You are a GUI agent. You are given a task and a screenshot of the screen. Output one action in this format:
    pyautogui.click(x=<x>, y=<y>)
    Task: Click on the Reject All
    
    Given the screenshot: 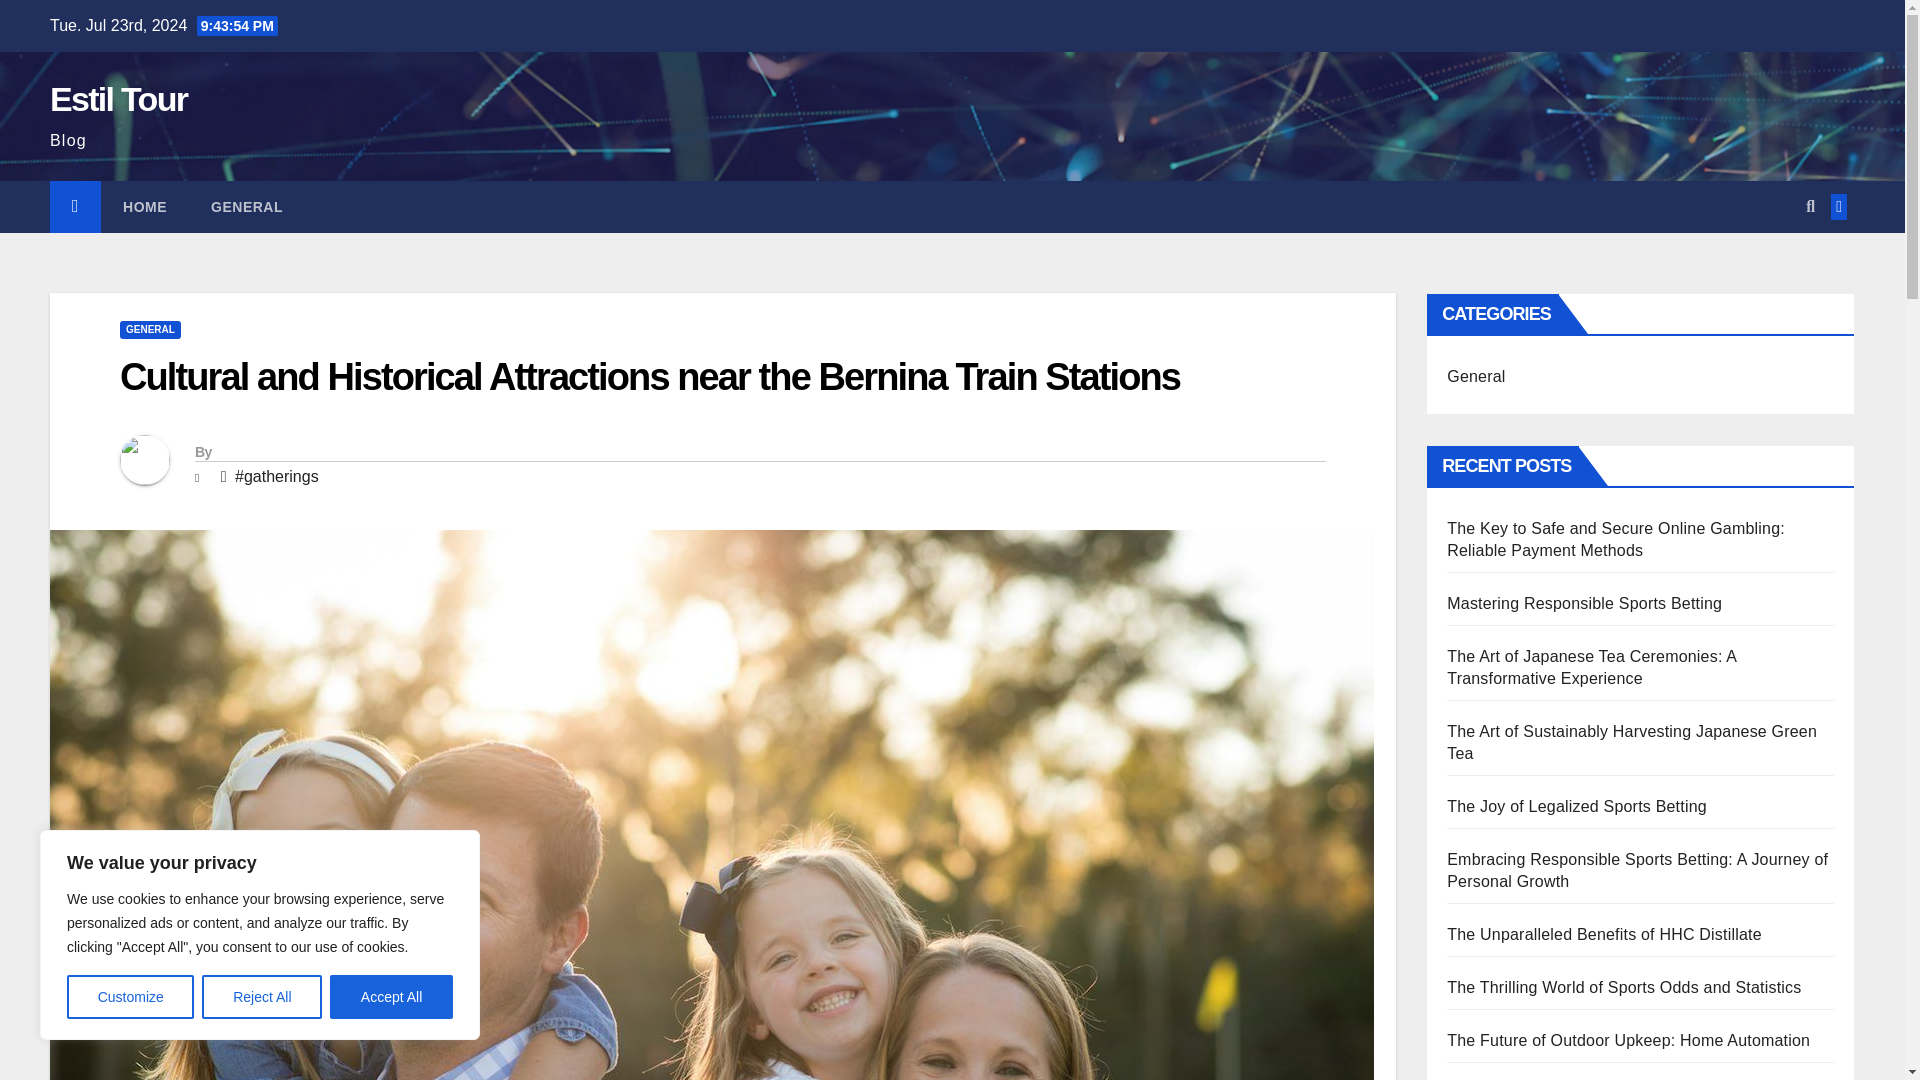 What is the action you would take?
    pyautogui.click(x=262, y=997)
    